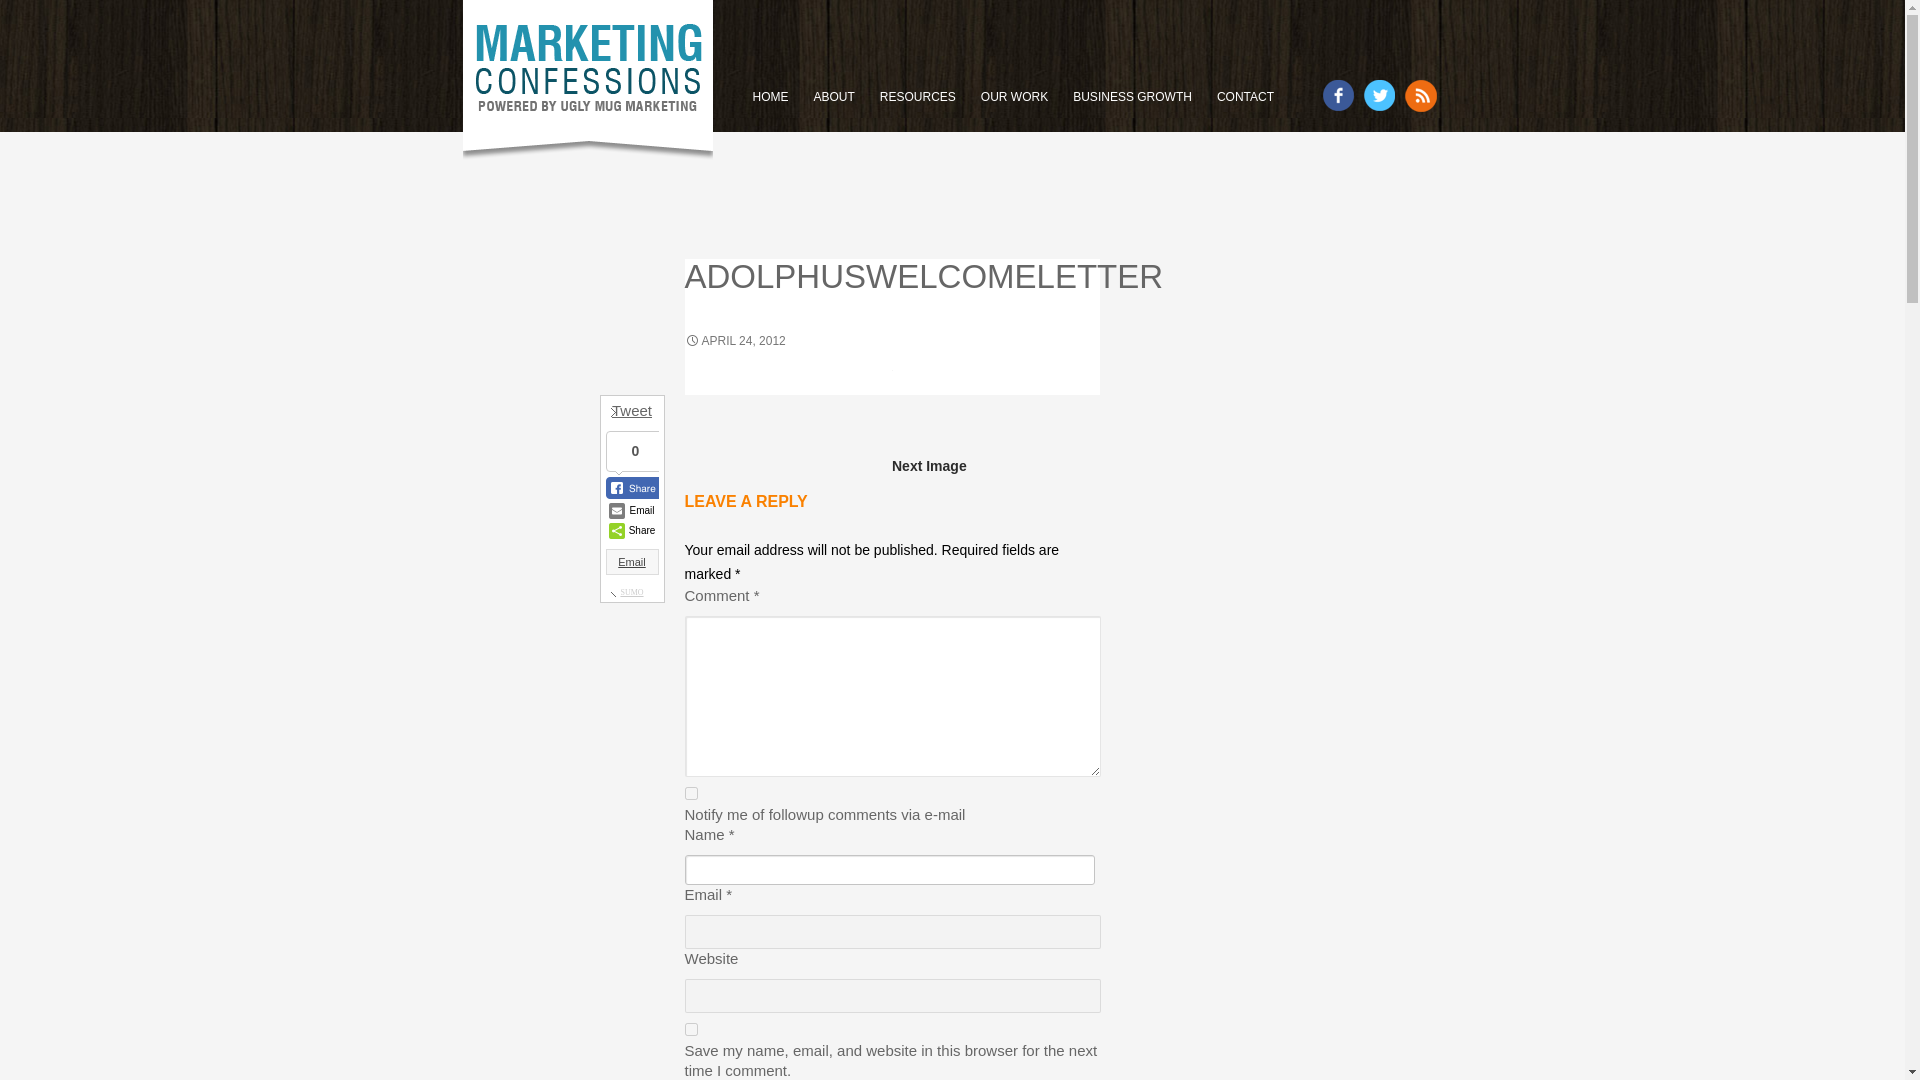 This screenshot has width=1920, height=1080. I want to click on CONTACT, so click(1246, 96).